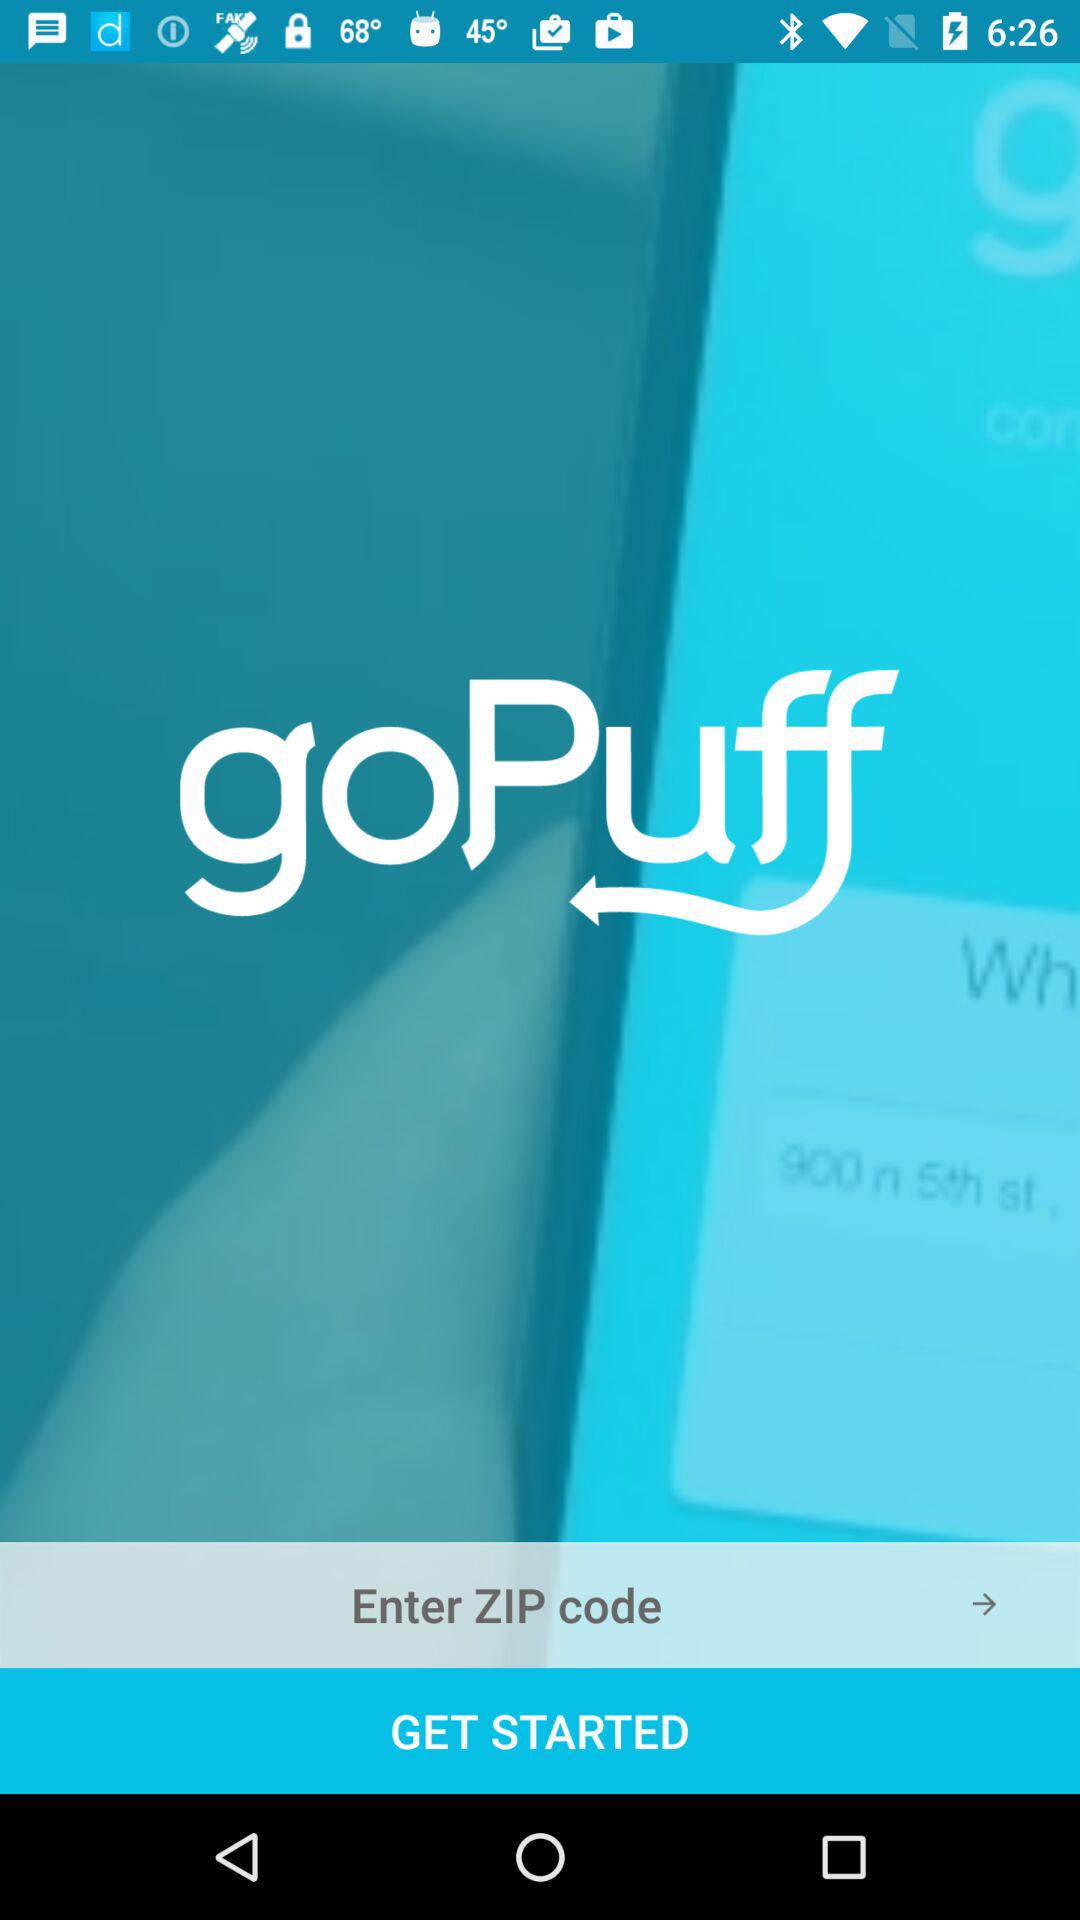 The height and width of the screenshot is (1920, 1080). Describe the element at coordinates (540, 1605) in the screenshot. I see `tracking code` at that location.